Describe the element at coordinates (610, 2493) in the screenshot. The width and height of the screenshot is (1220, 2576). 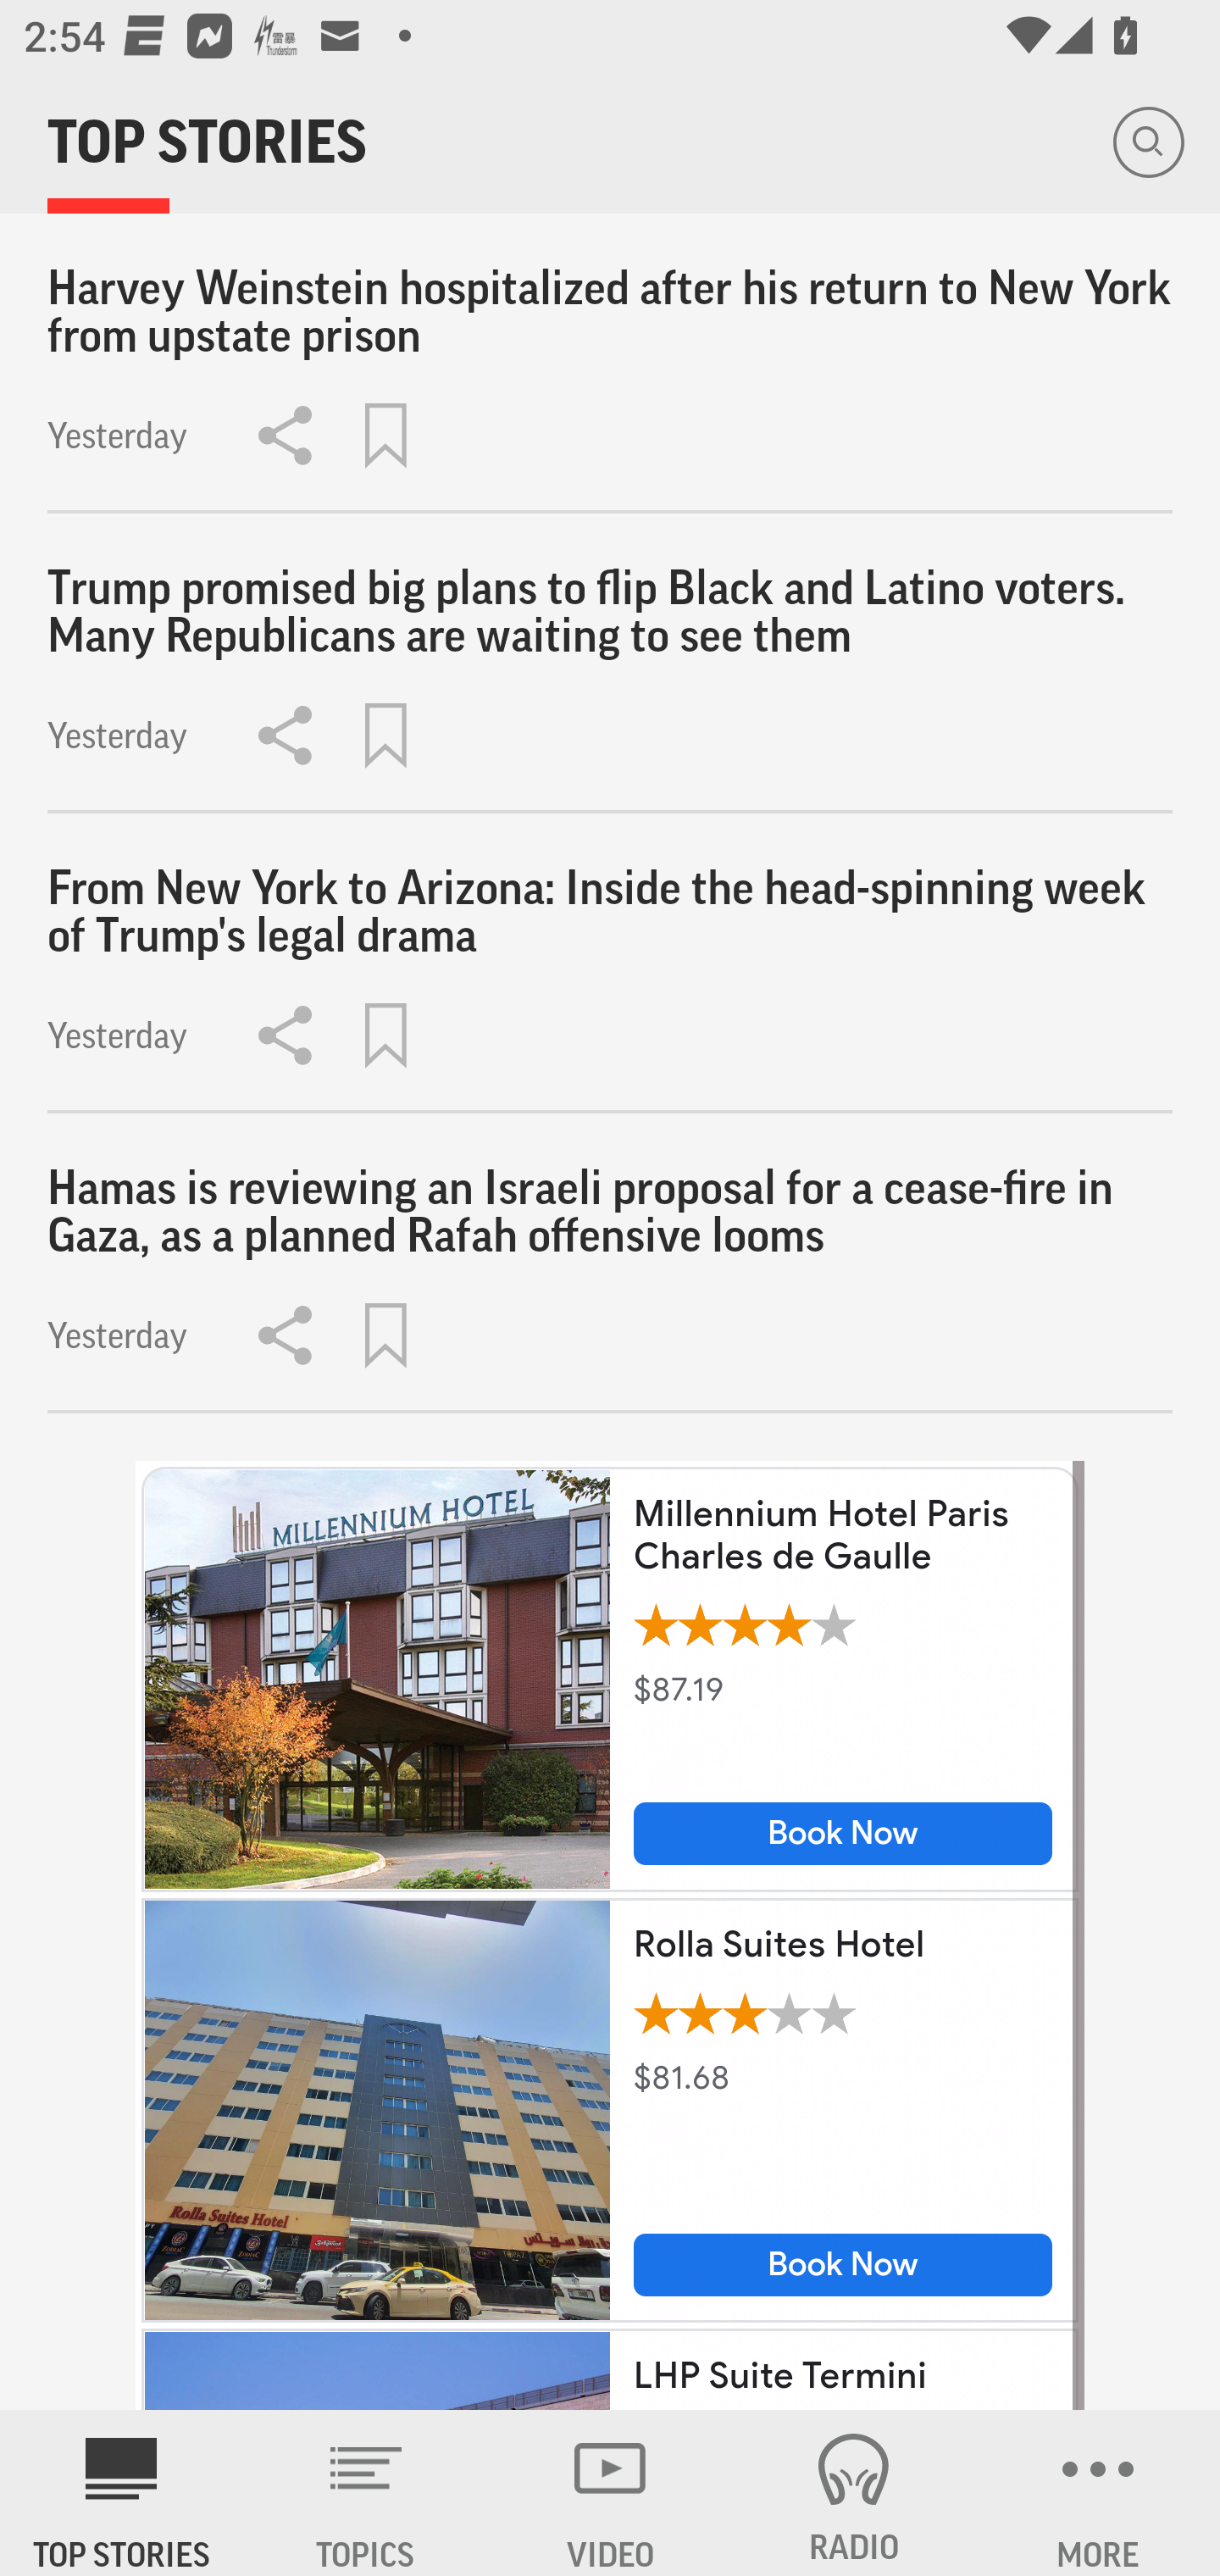
I see `VIDEO` at that location.